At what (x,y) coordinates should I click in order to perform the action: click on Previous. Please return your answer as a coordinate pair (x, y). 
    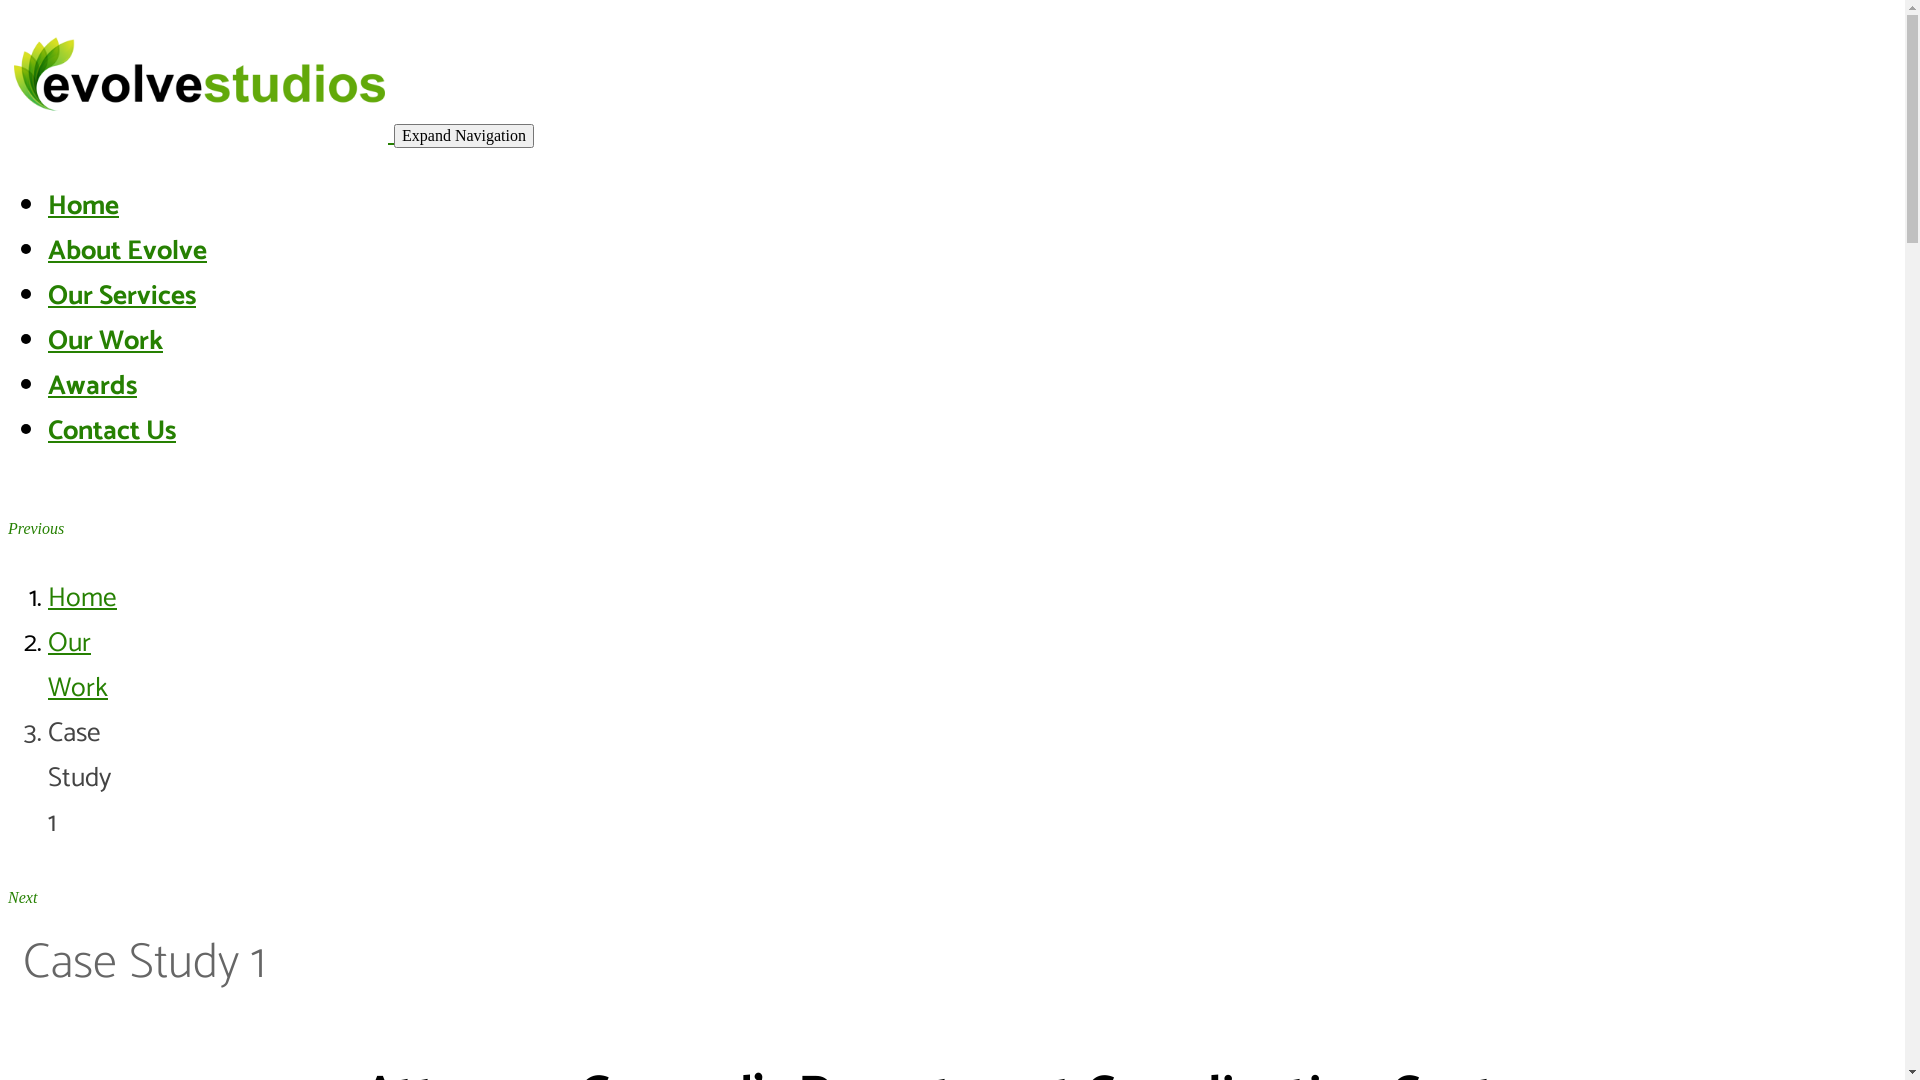
    Looking at the image, I should click on (36, 526).